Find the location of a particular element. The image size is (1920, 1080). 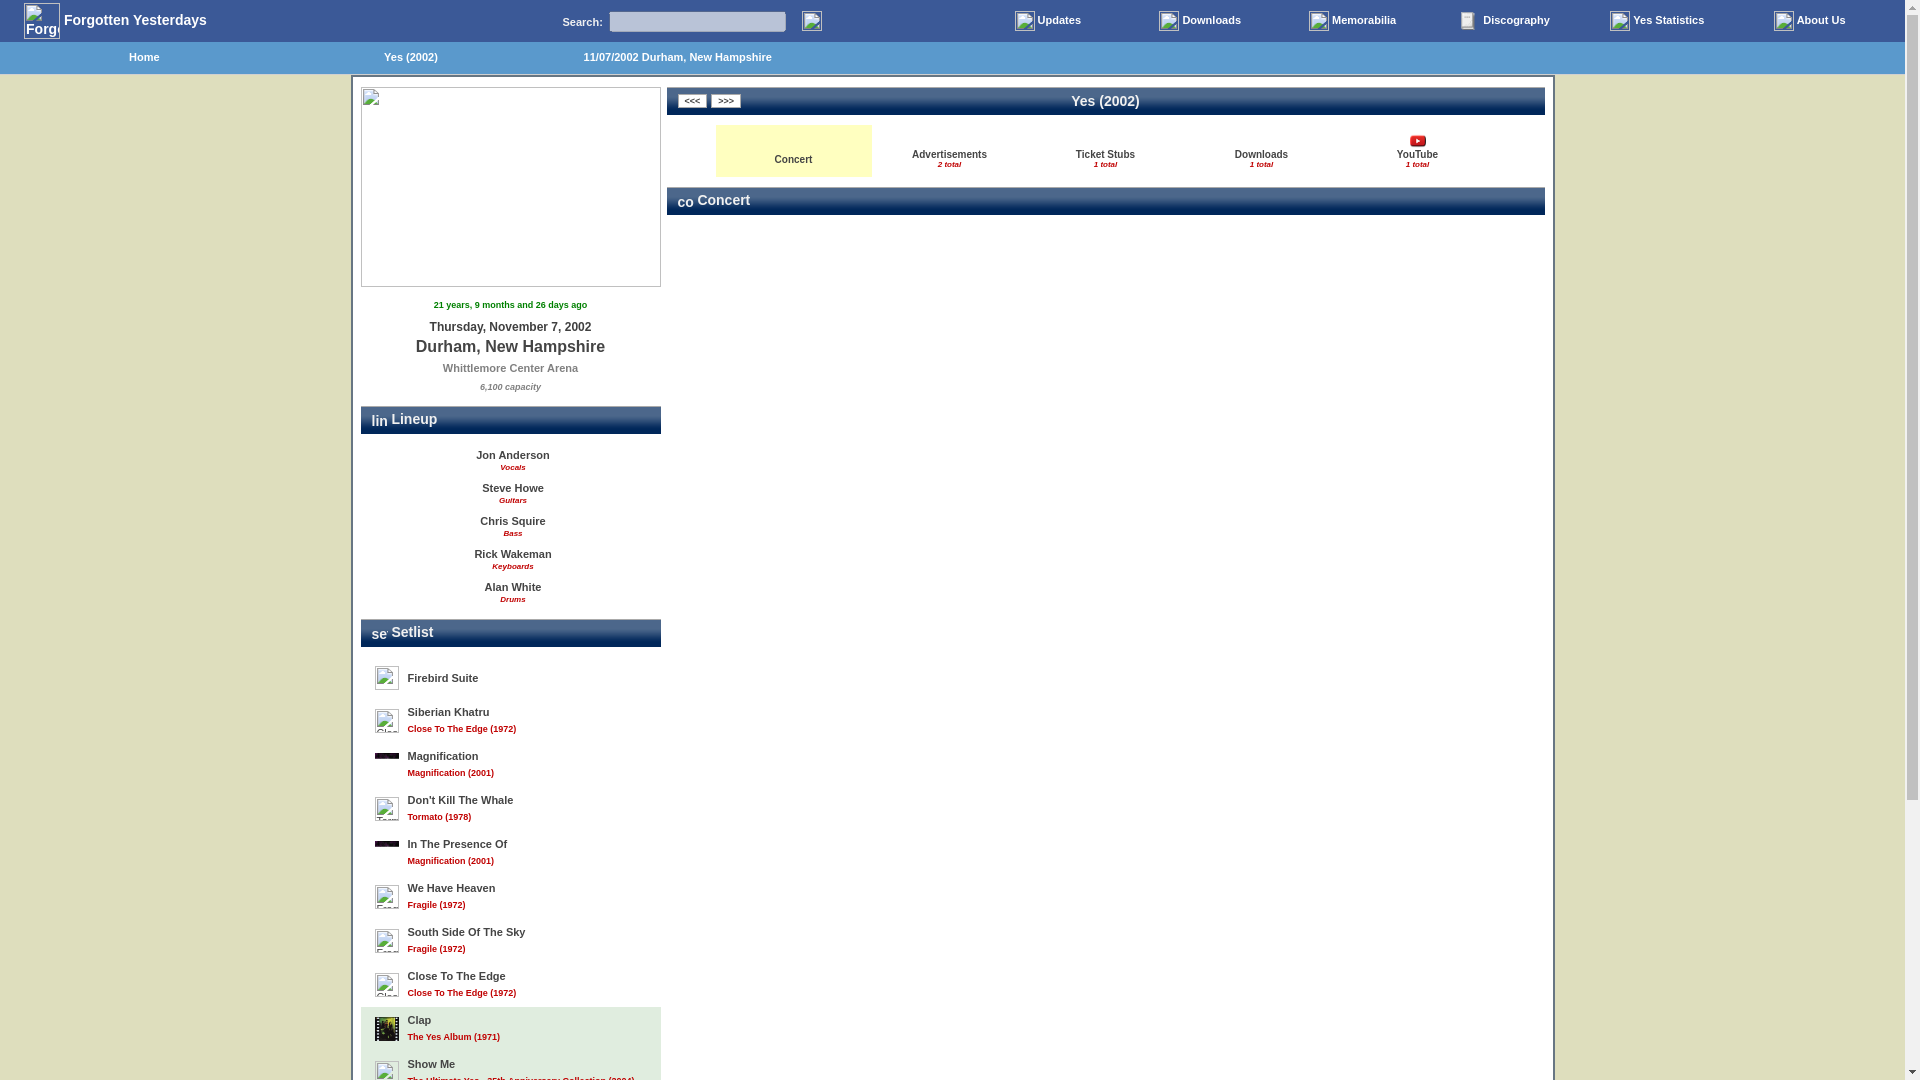

Forgotten Yesterdays is located at coordinates (510, 677).